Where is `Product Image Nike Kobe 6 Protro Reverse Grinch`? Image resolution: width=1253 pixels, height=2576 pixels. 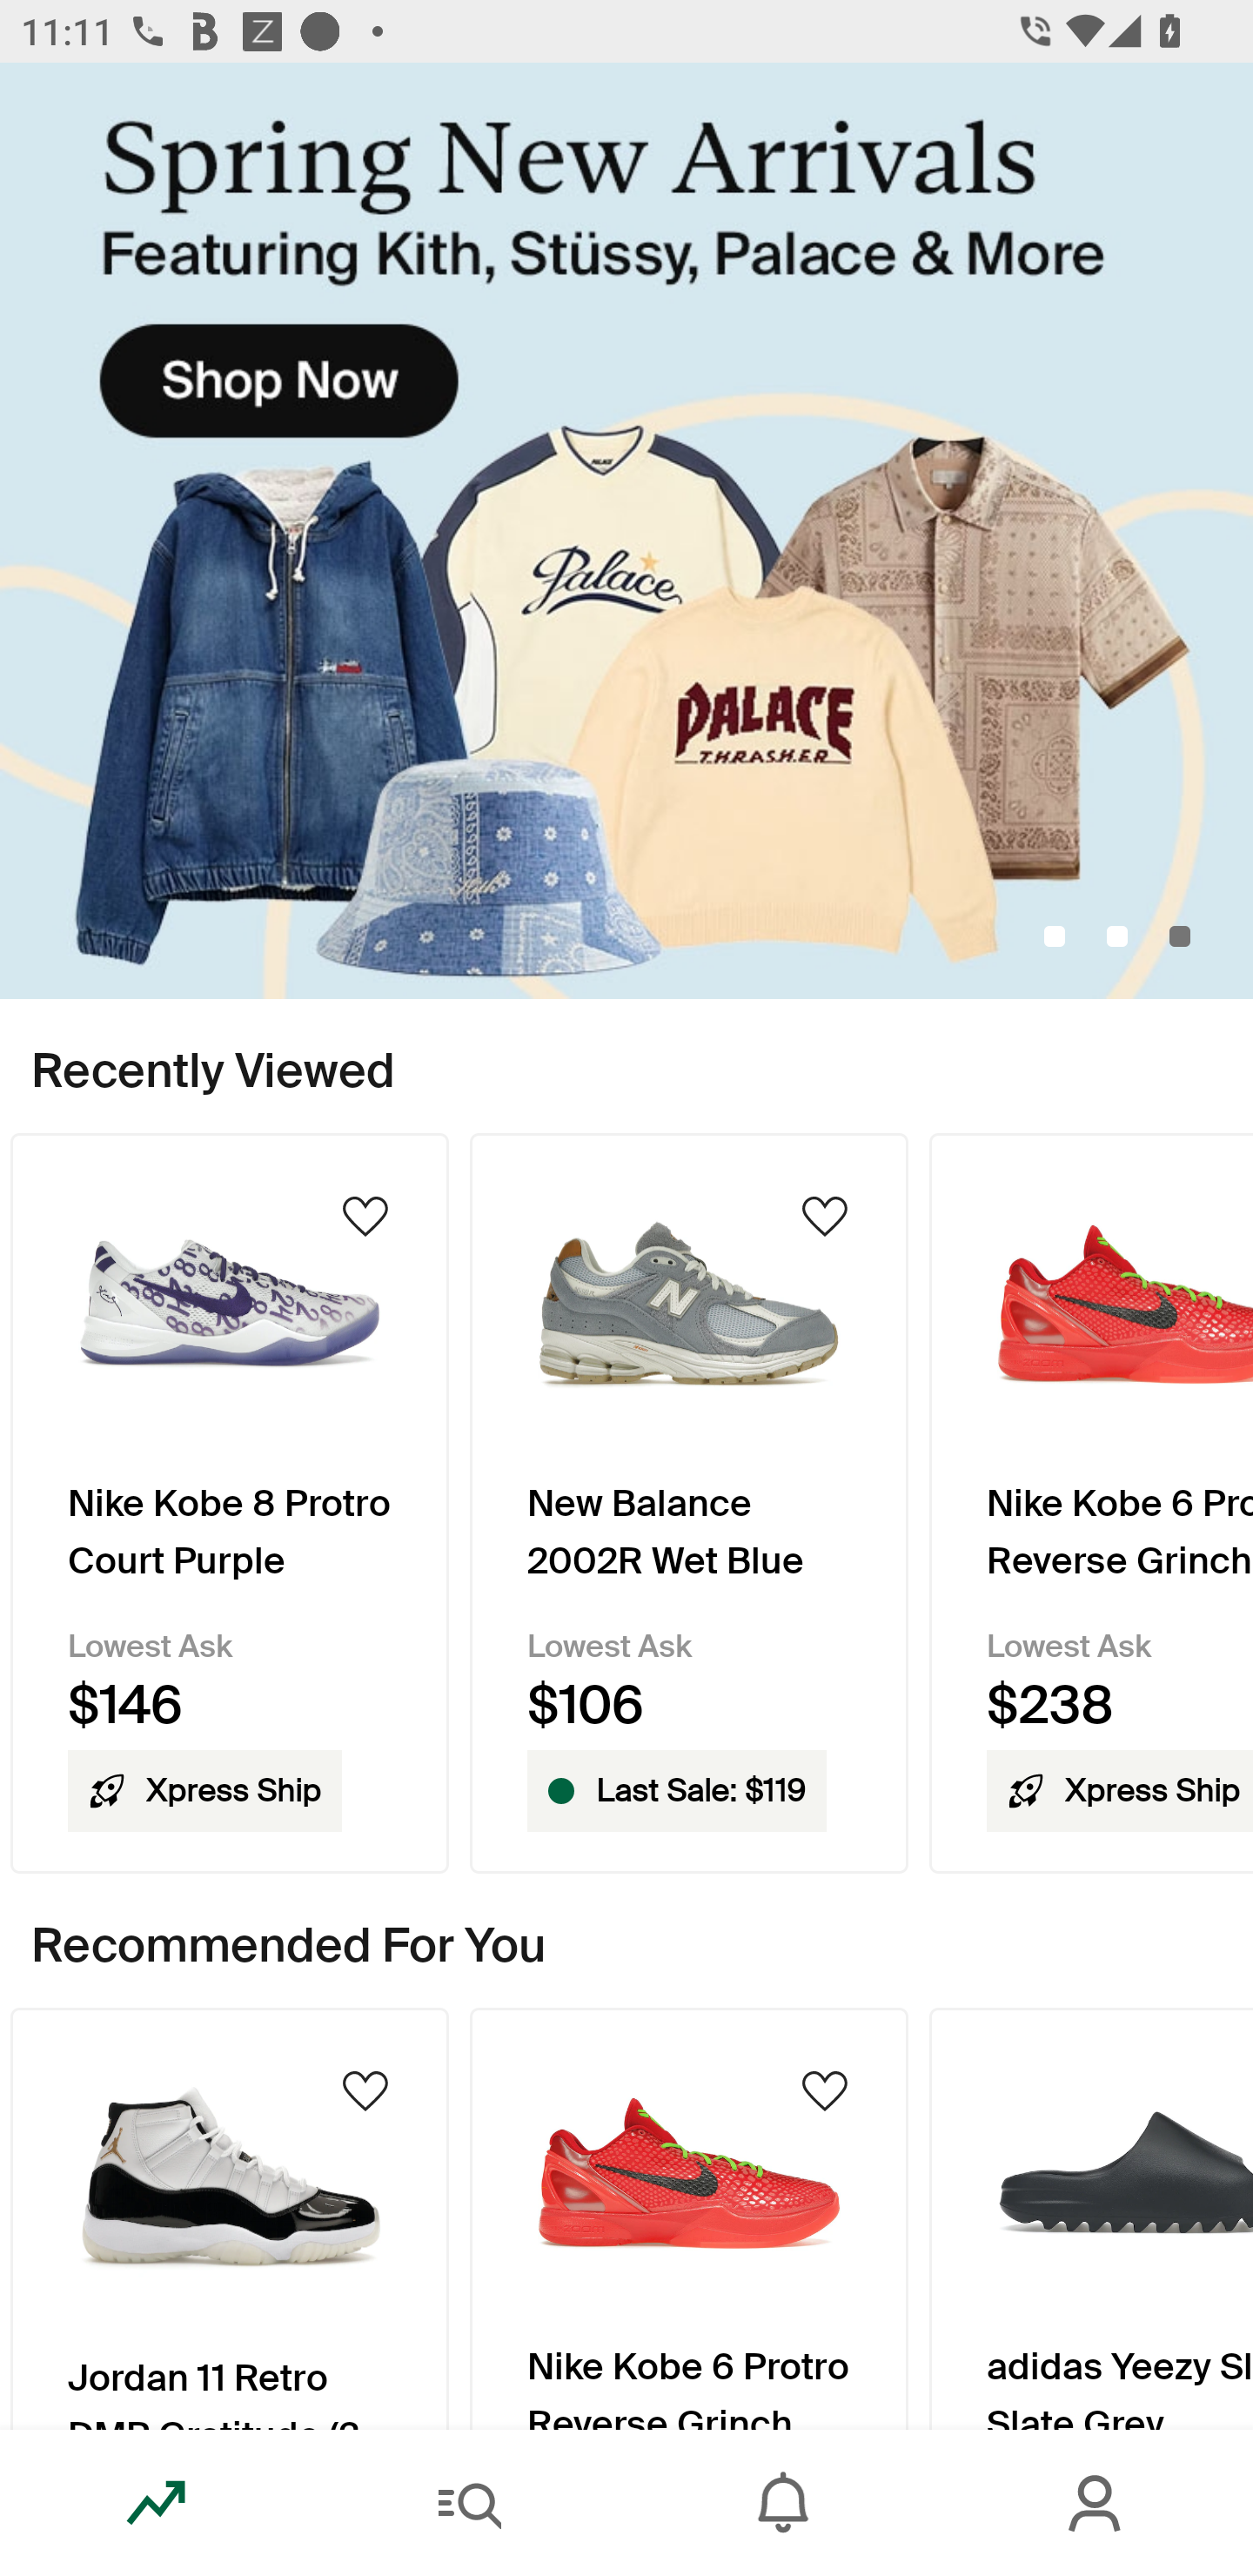 Product Image Nike Kobe 6 Protro Reverse Grinch is located at coordinates (689, 2217).